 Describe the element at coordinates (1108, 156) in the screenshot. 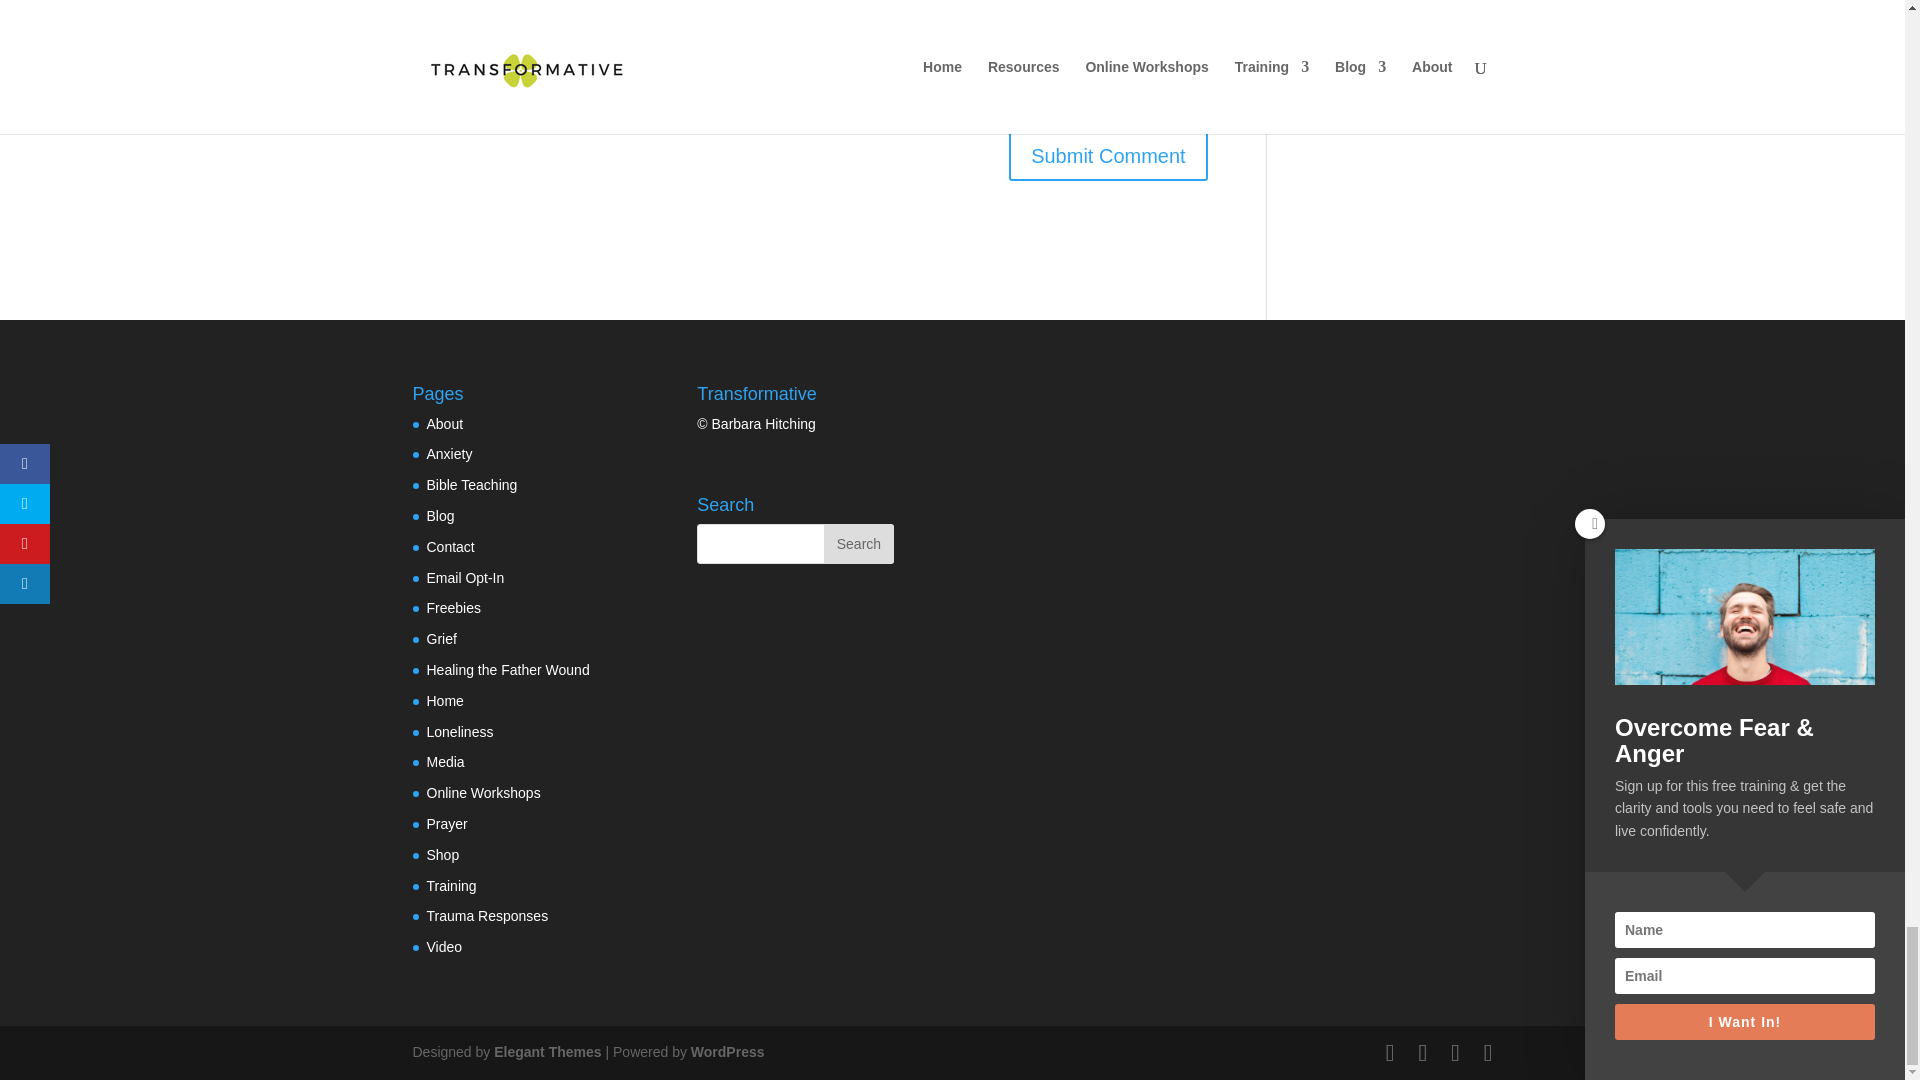

I see `Submit Comment` at that location.